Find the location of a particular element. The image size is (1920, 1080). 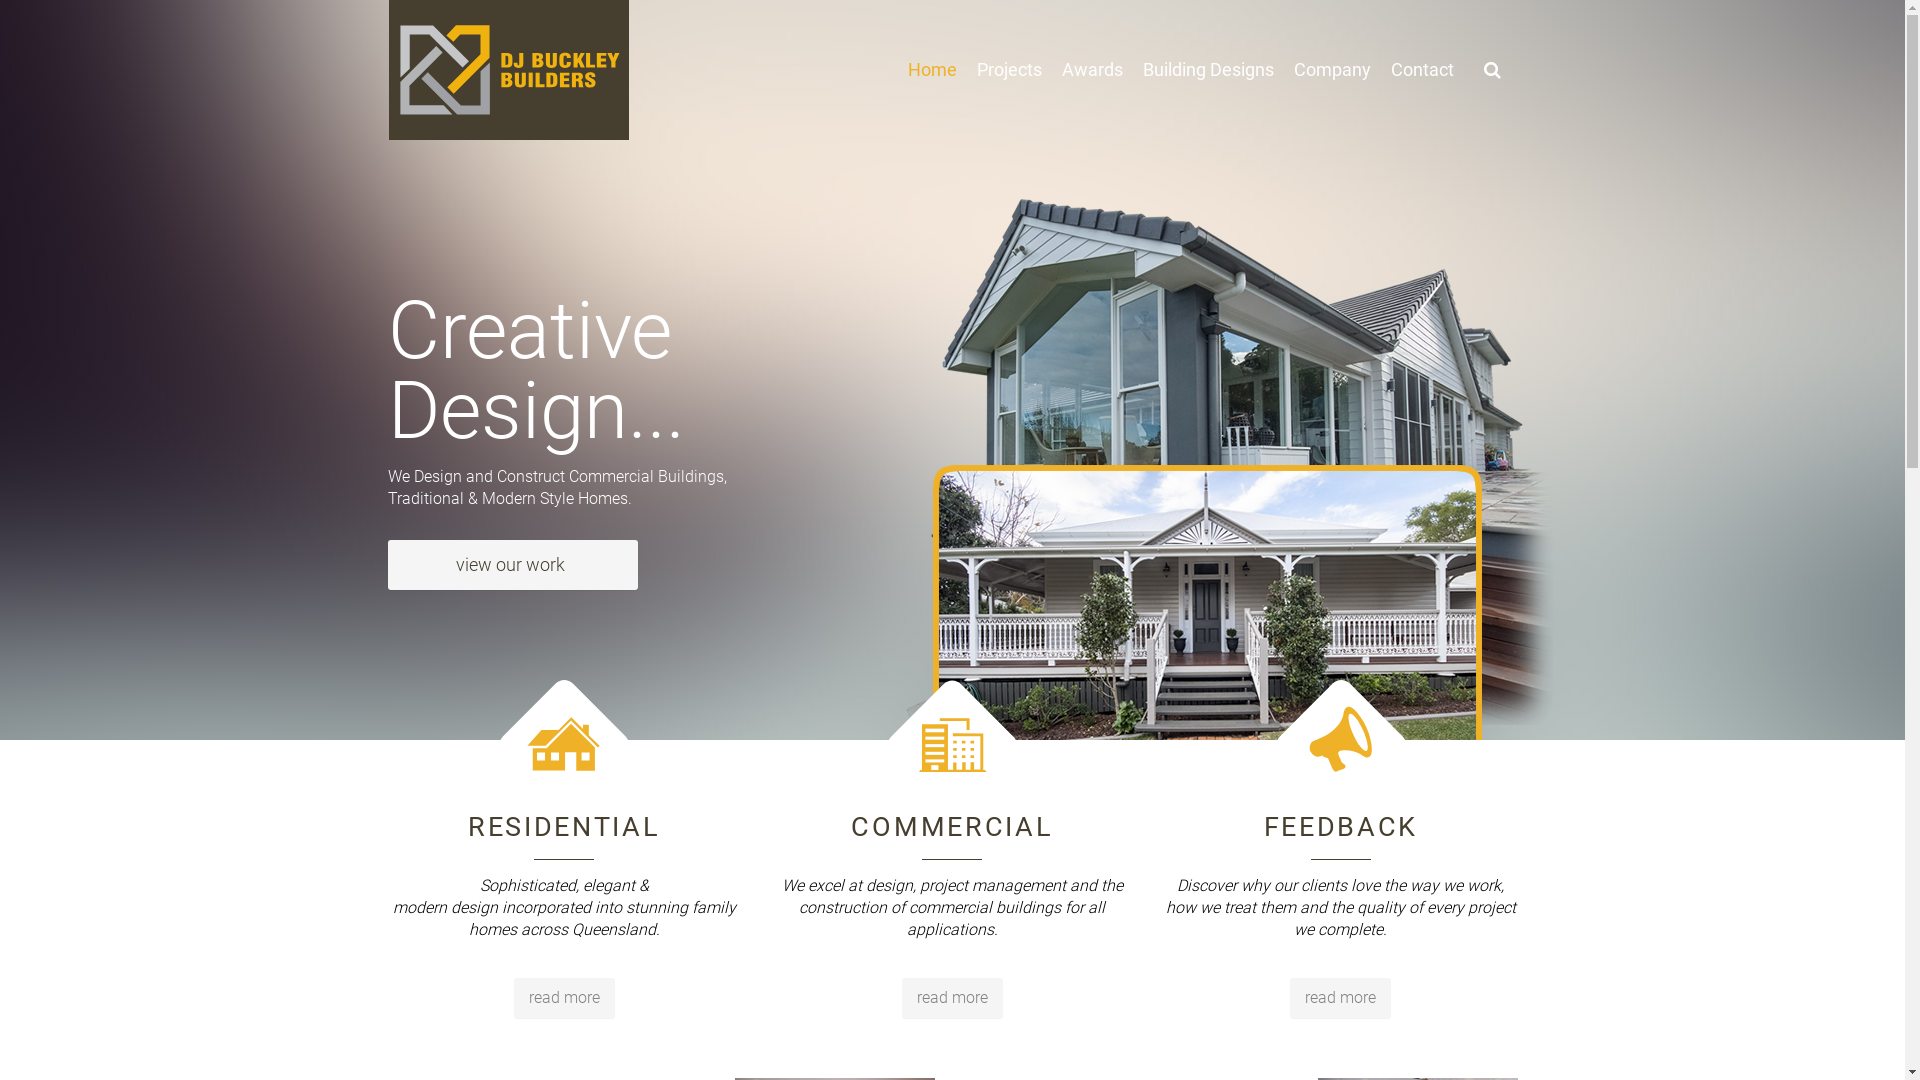

Projects is located at coordinates (1008, 70).